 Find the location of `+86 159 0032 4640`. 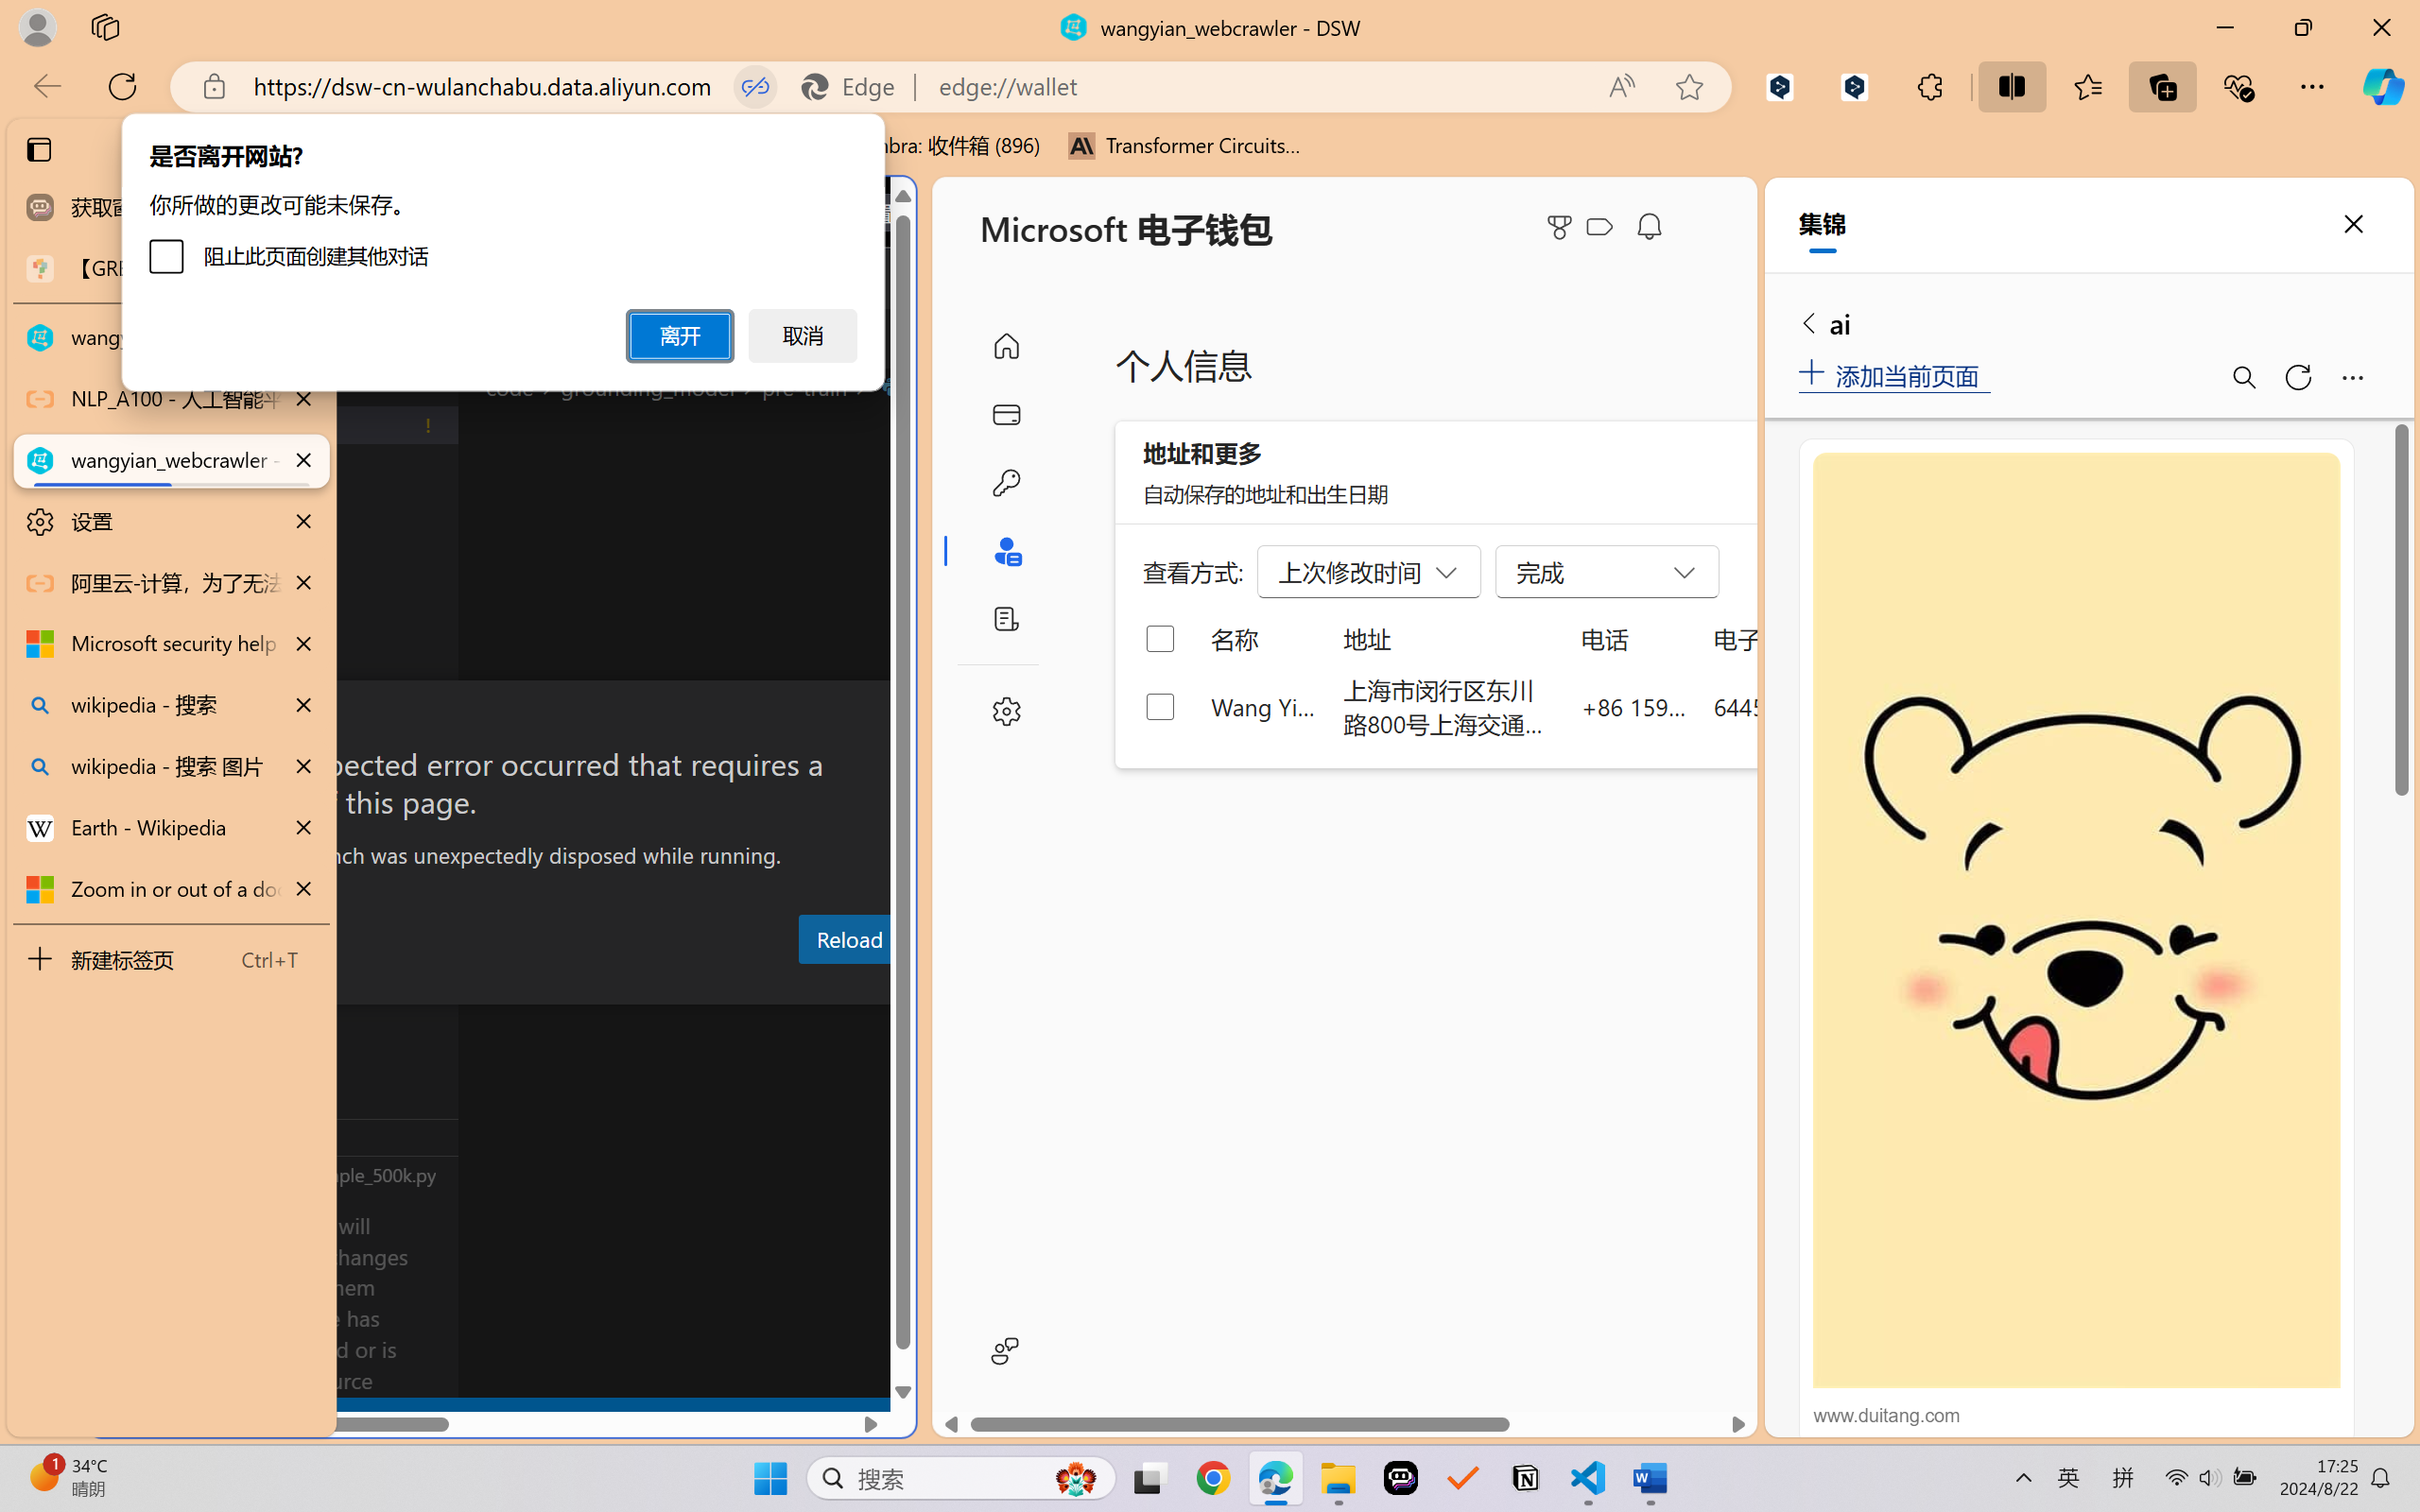

+86 159 0032 4640 is located at coordinates (1633, 706).